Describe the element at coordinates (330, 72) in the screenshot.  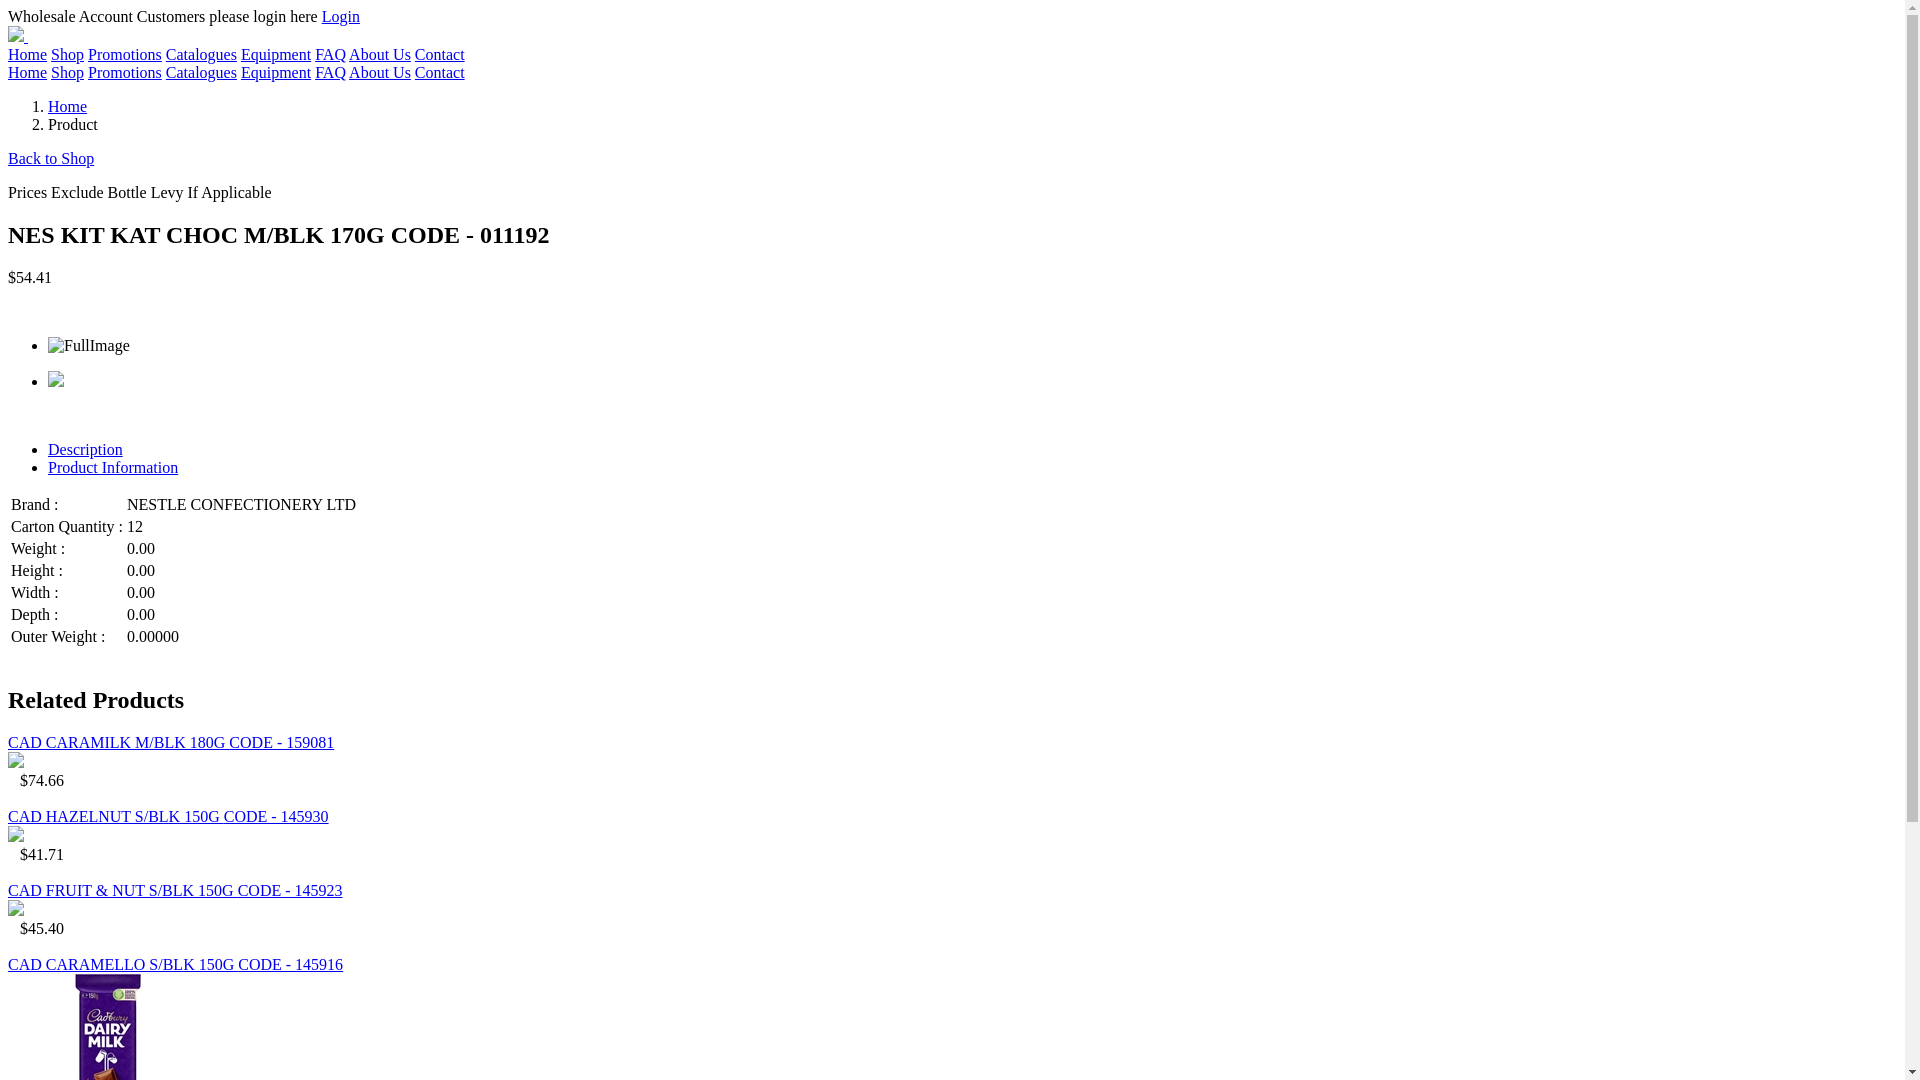
I see `FAQ` at that location.